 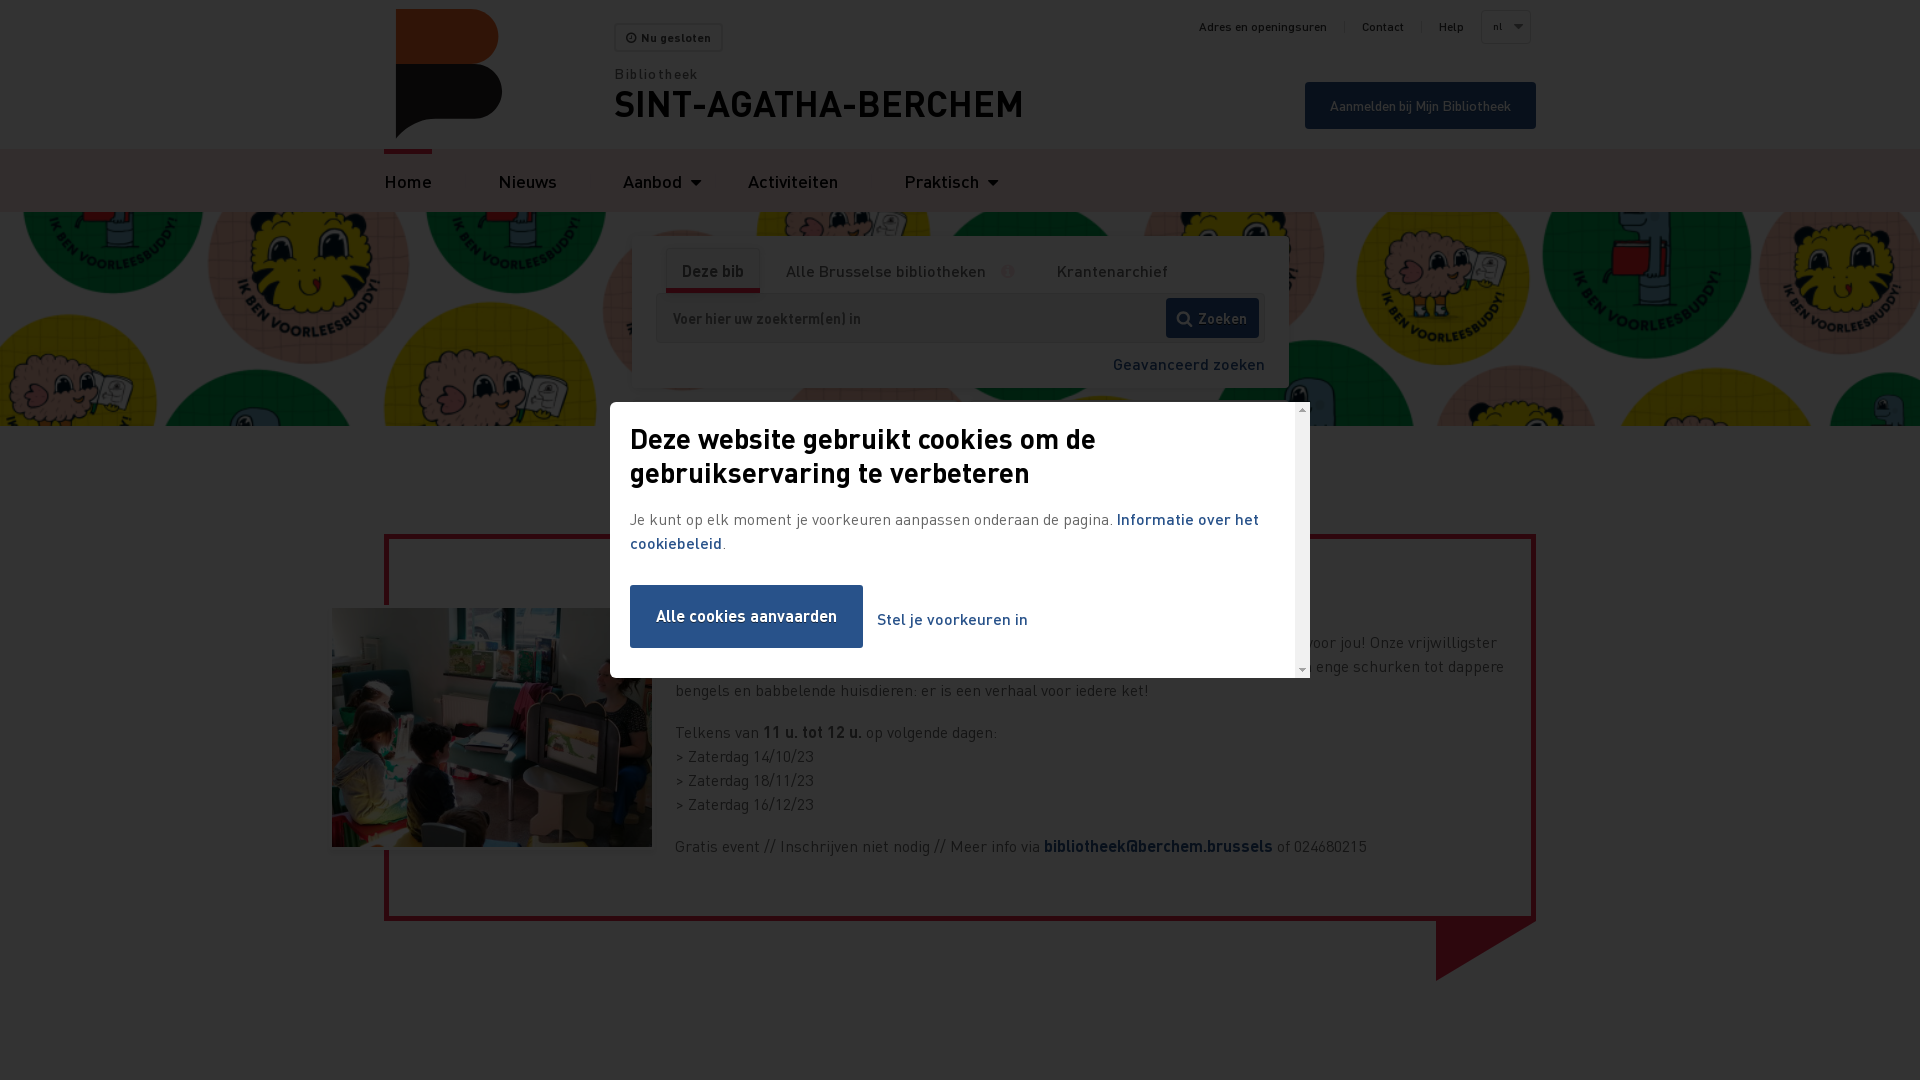 I want to click on Zoeken, so click(x=1212, y=318).